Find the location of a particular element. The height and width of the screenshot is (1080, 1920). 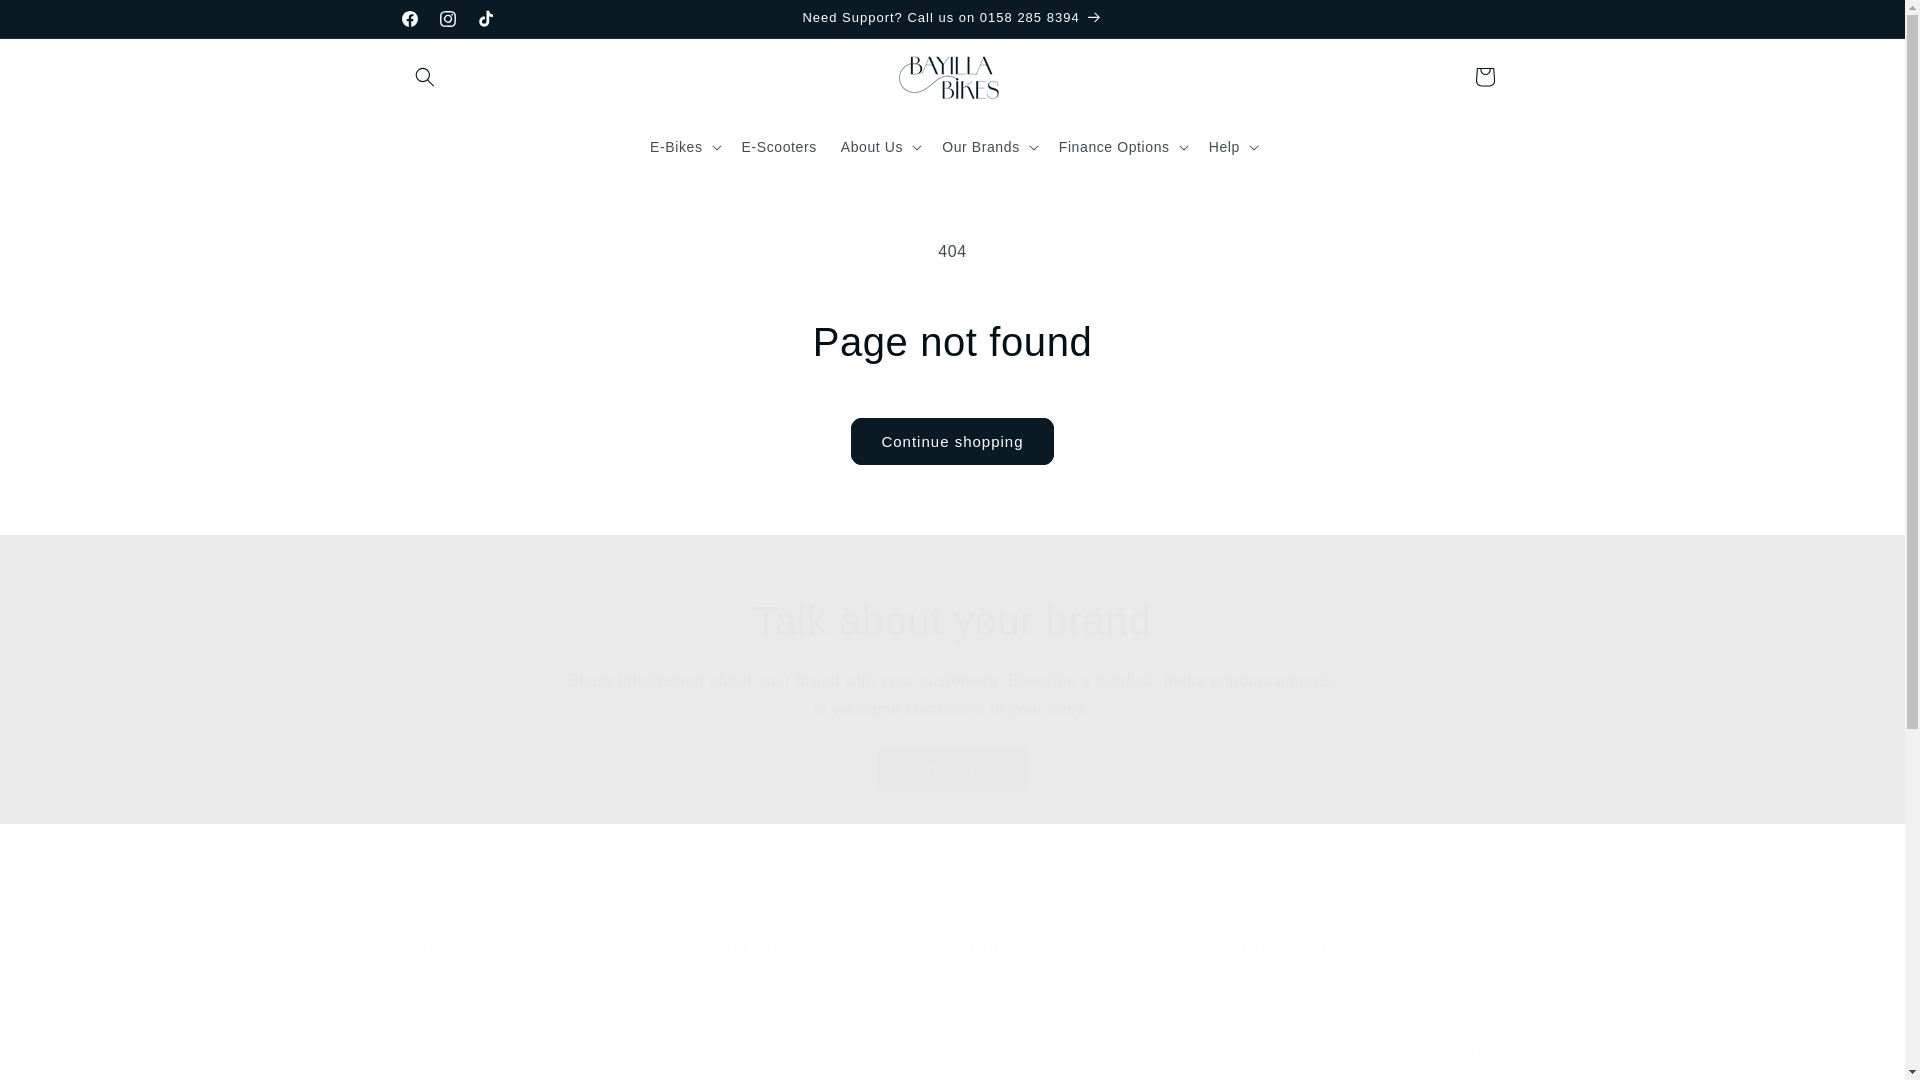

Button label is located at coordinates (952, 768).